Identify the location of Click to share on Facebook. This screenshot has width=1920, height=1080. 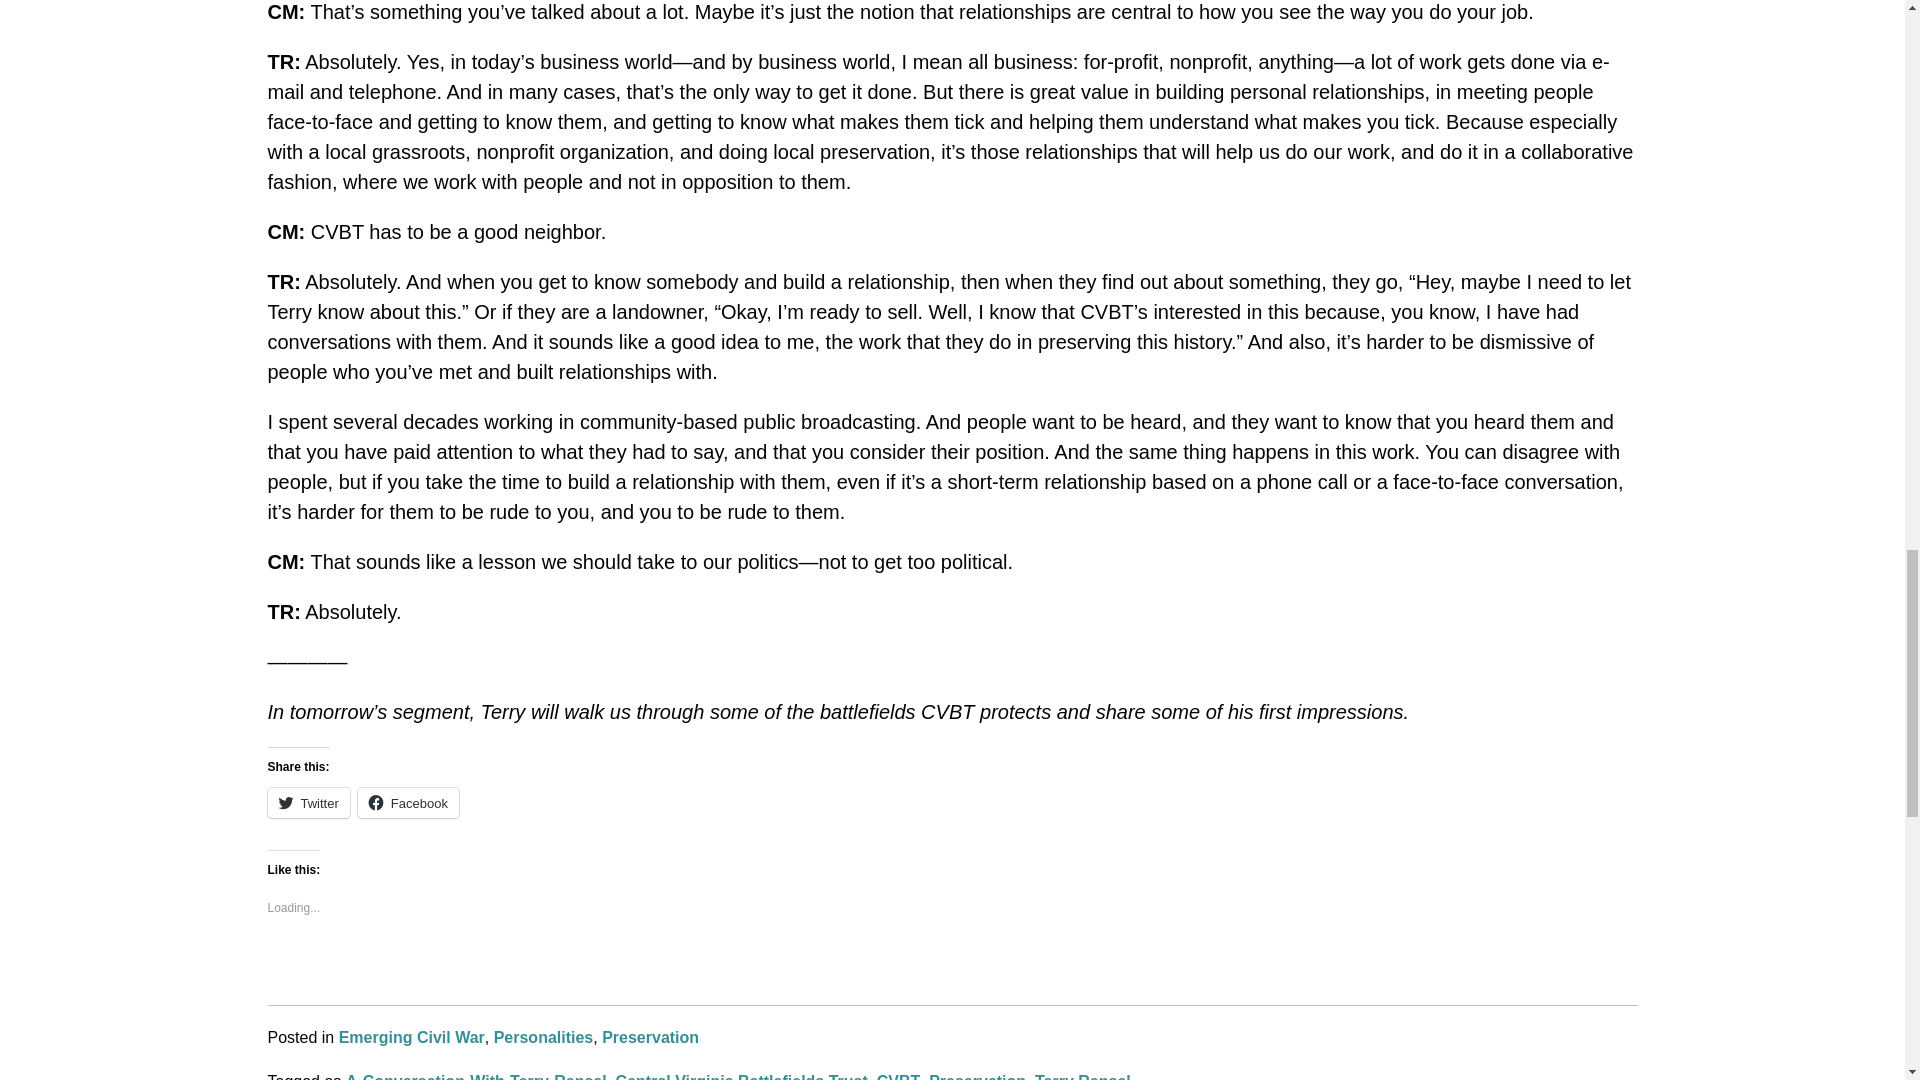
(408, 802).